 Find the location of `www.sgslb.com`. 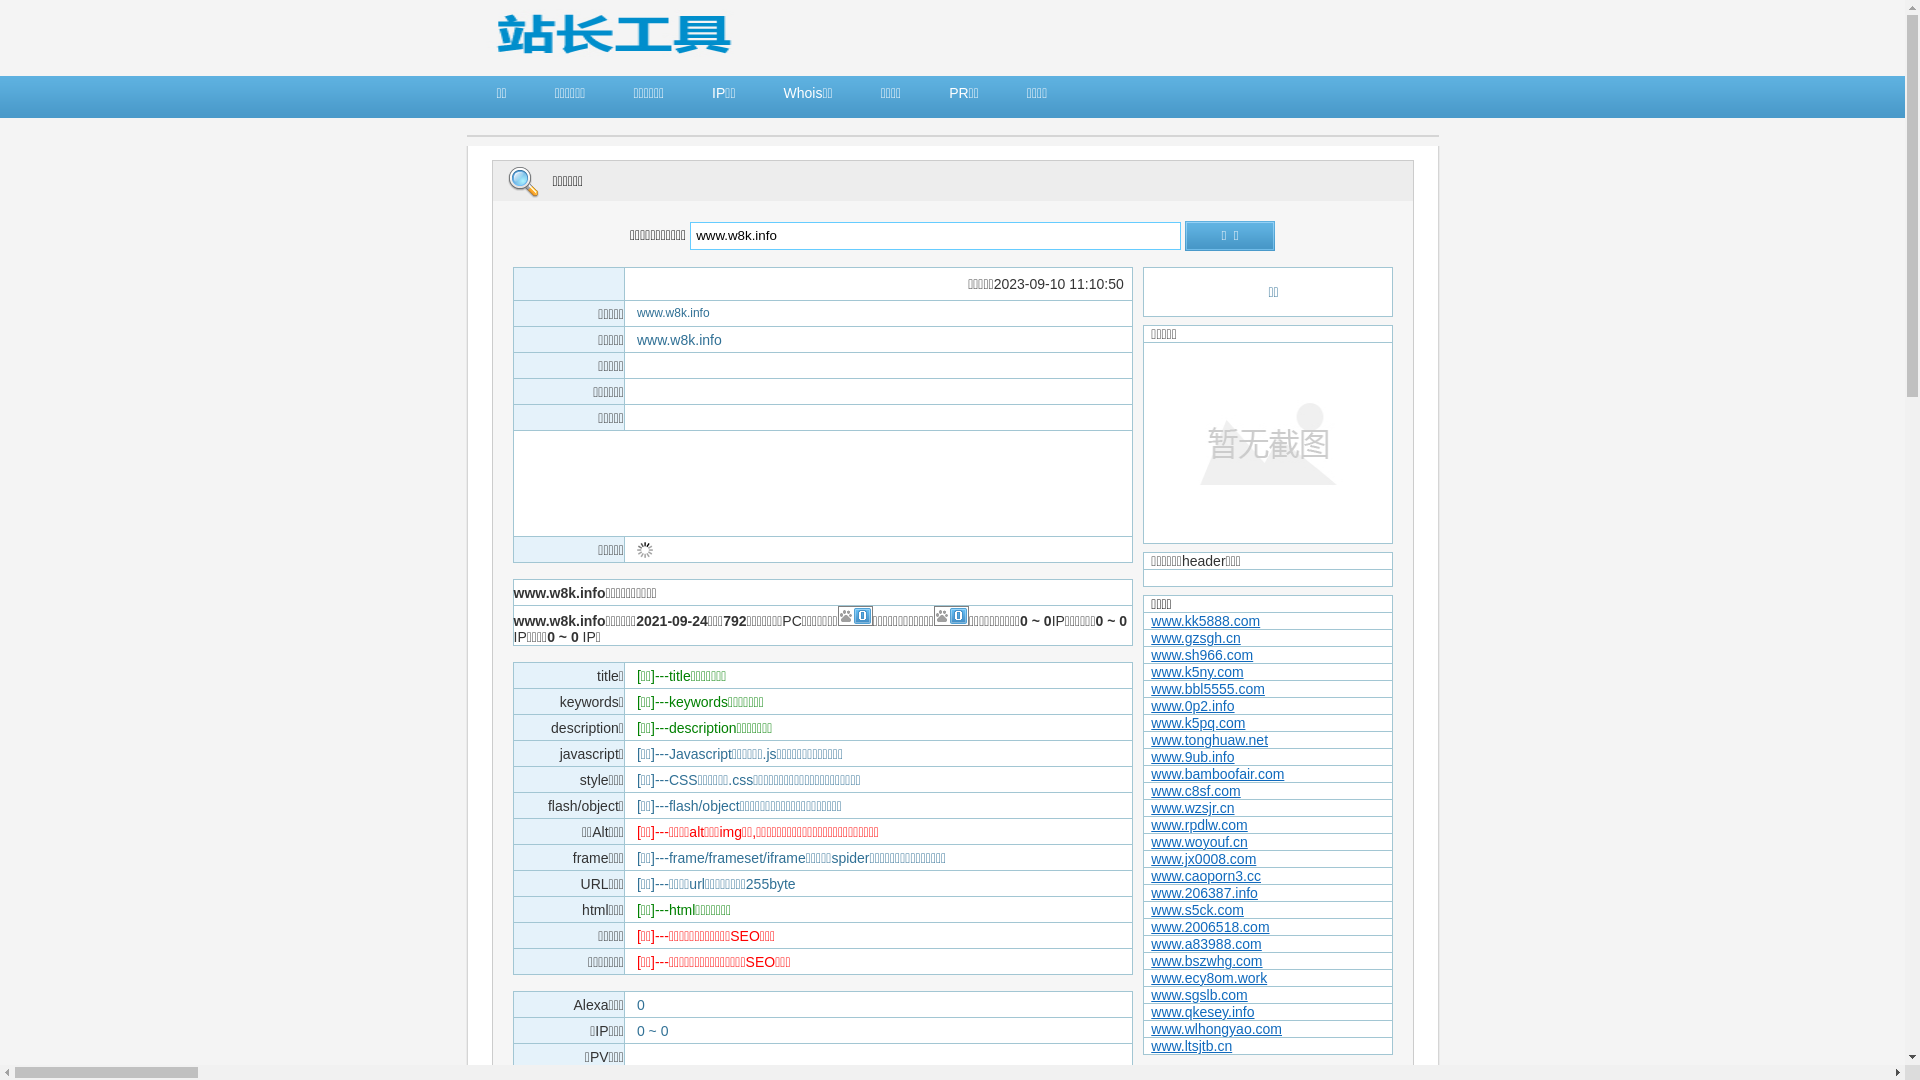

www.sgslb.com is located at coordinates (1199, 995).